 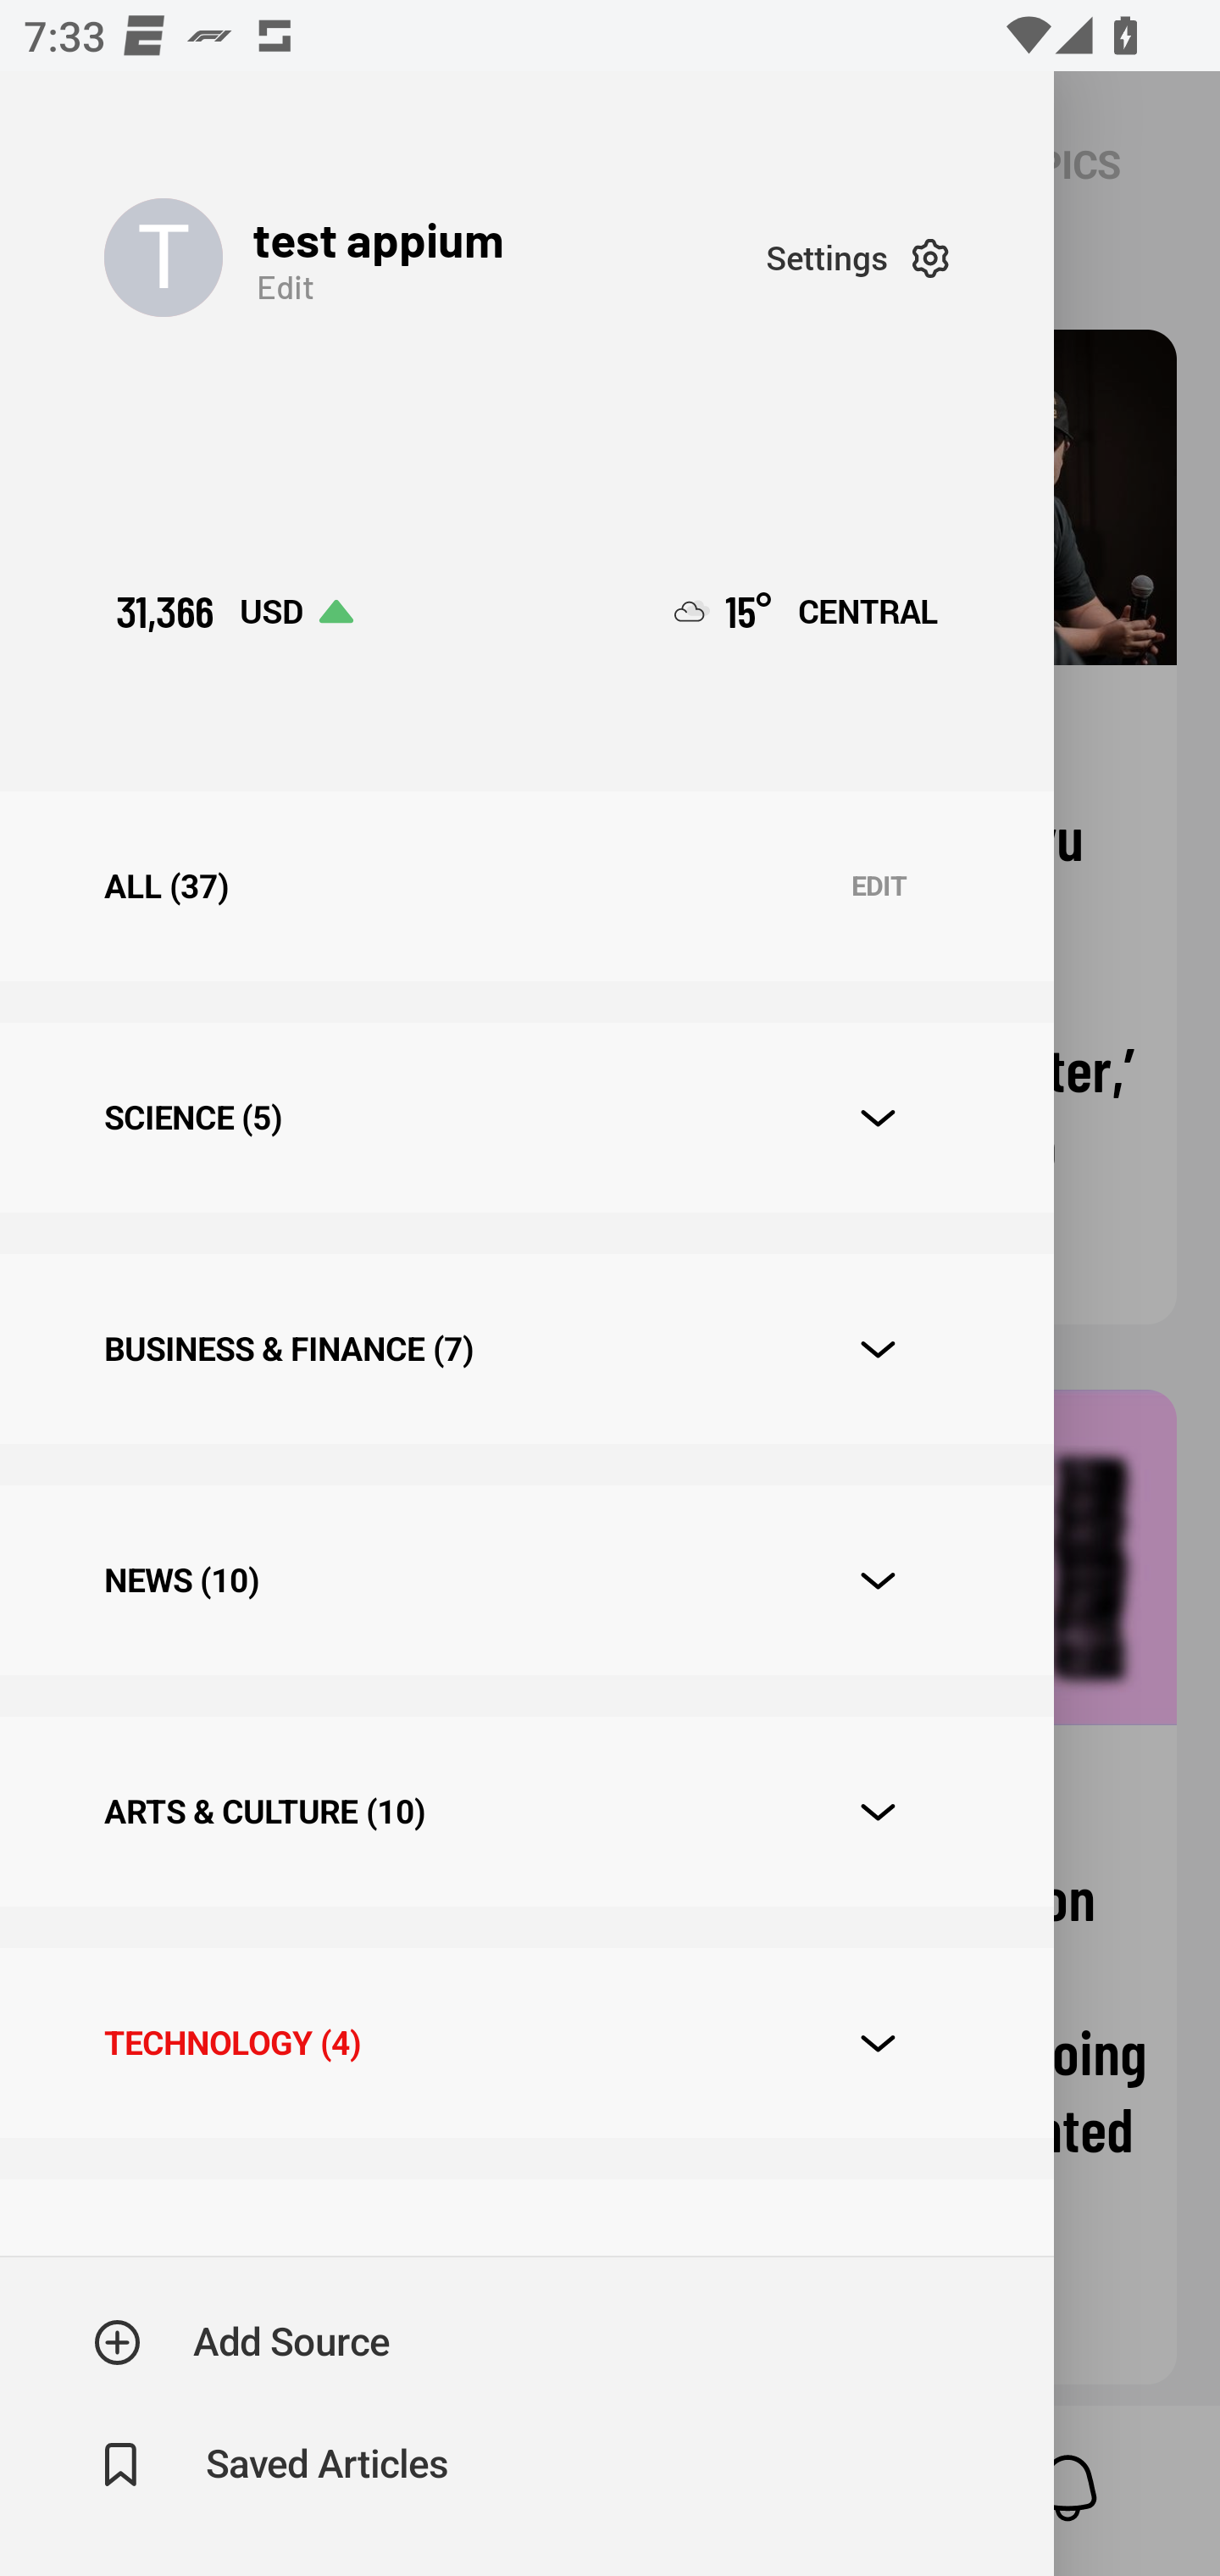 I want to click on Expand Button, so click(x=878, y=2044).